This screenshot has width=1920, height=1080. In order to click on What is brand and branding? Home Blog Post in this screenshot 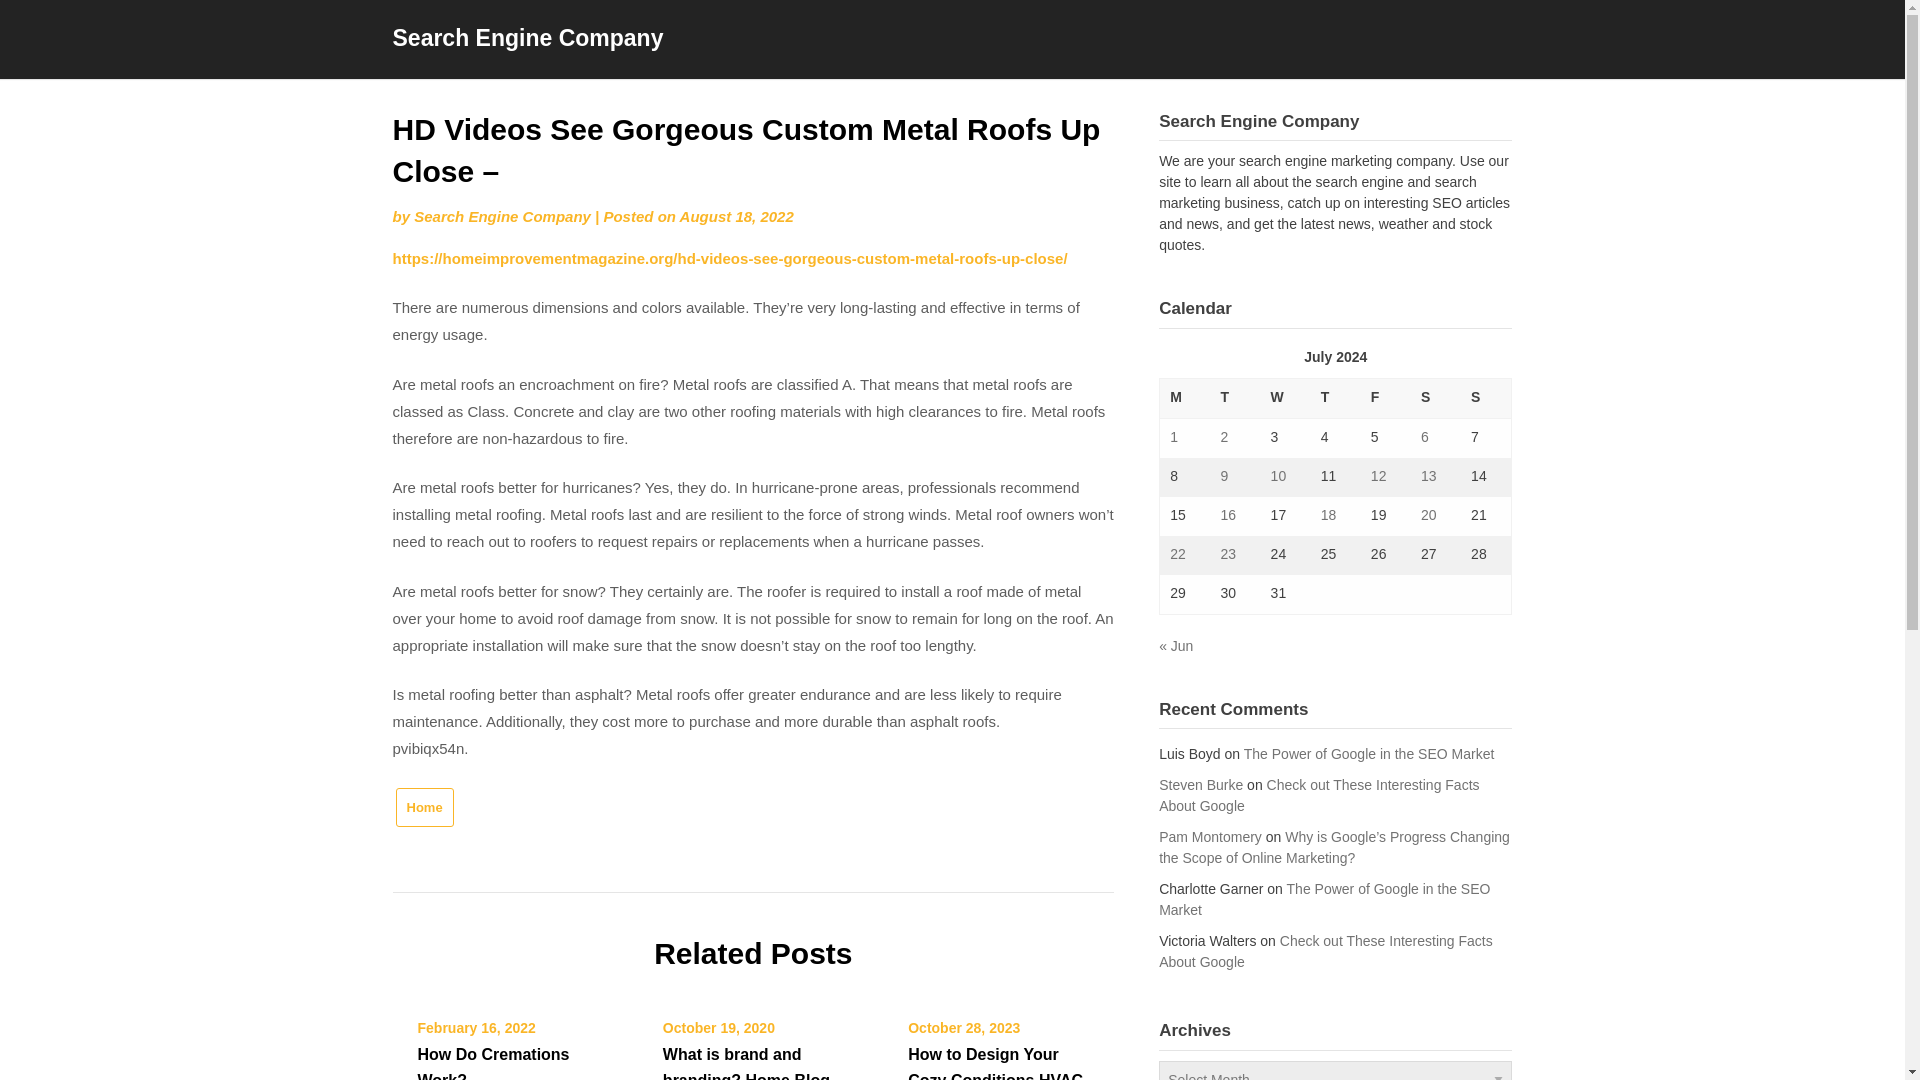, I will do `click(746, 1063)`.